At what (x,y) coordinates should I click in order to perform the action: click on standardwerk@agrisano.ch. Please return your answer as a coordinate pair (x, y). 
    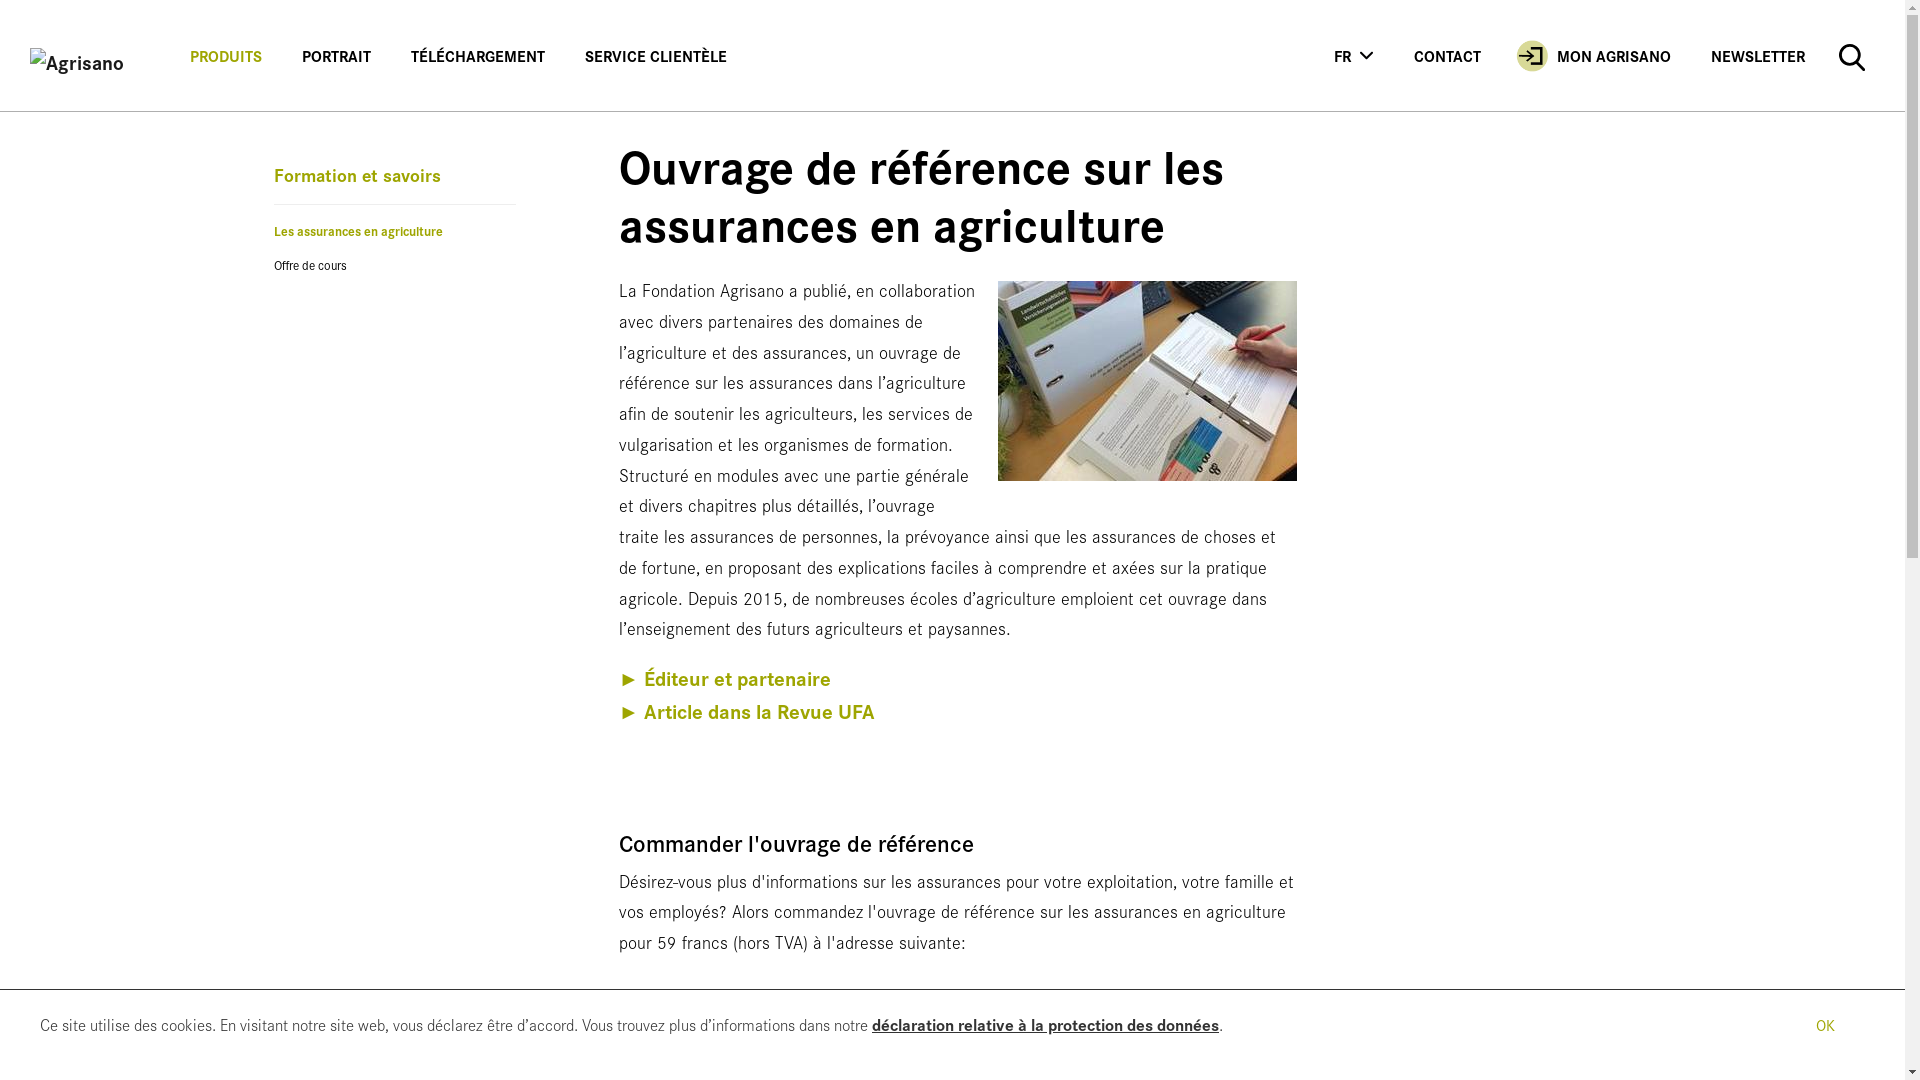
    Looking at the image, I should click on (726, 1056).